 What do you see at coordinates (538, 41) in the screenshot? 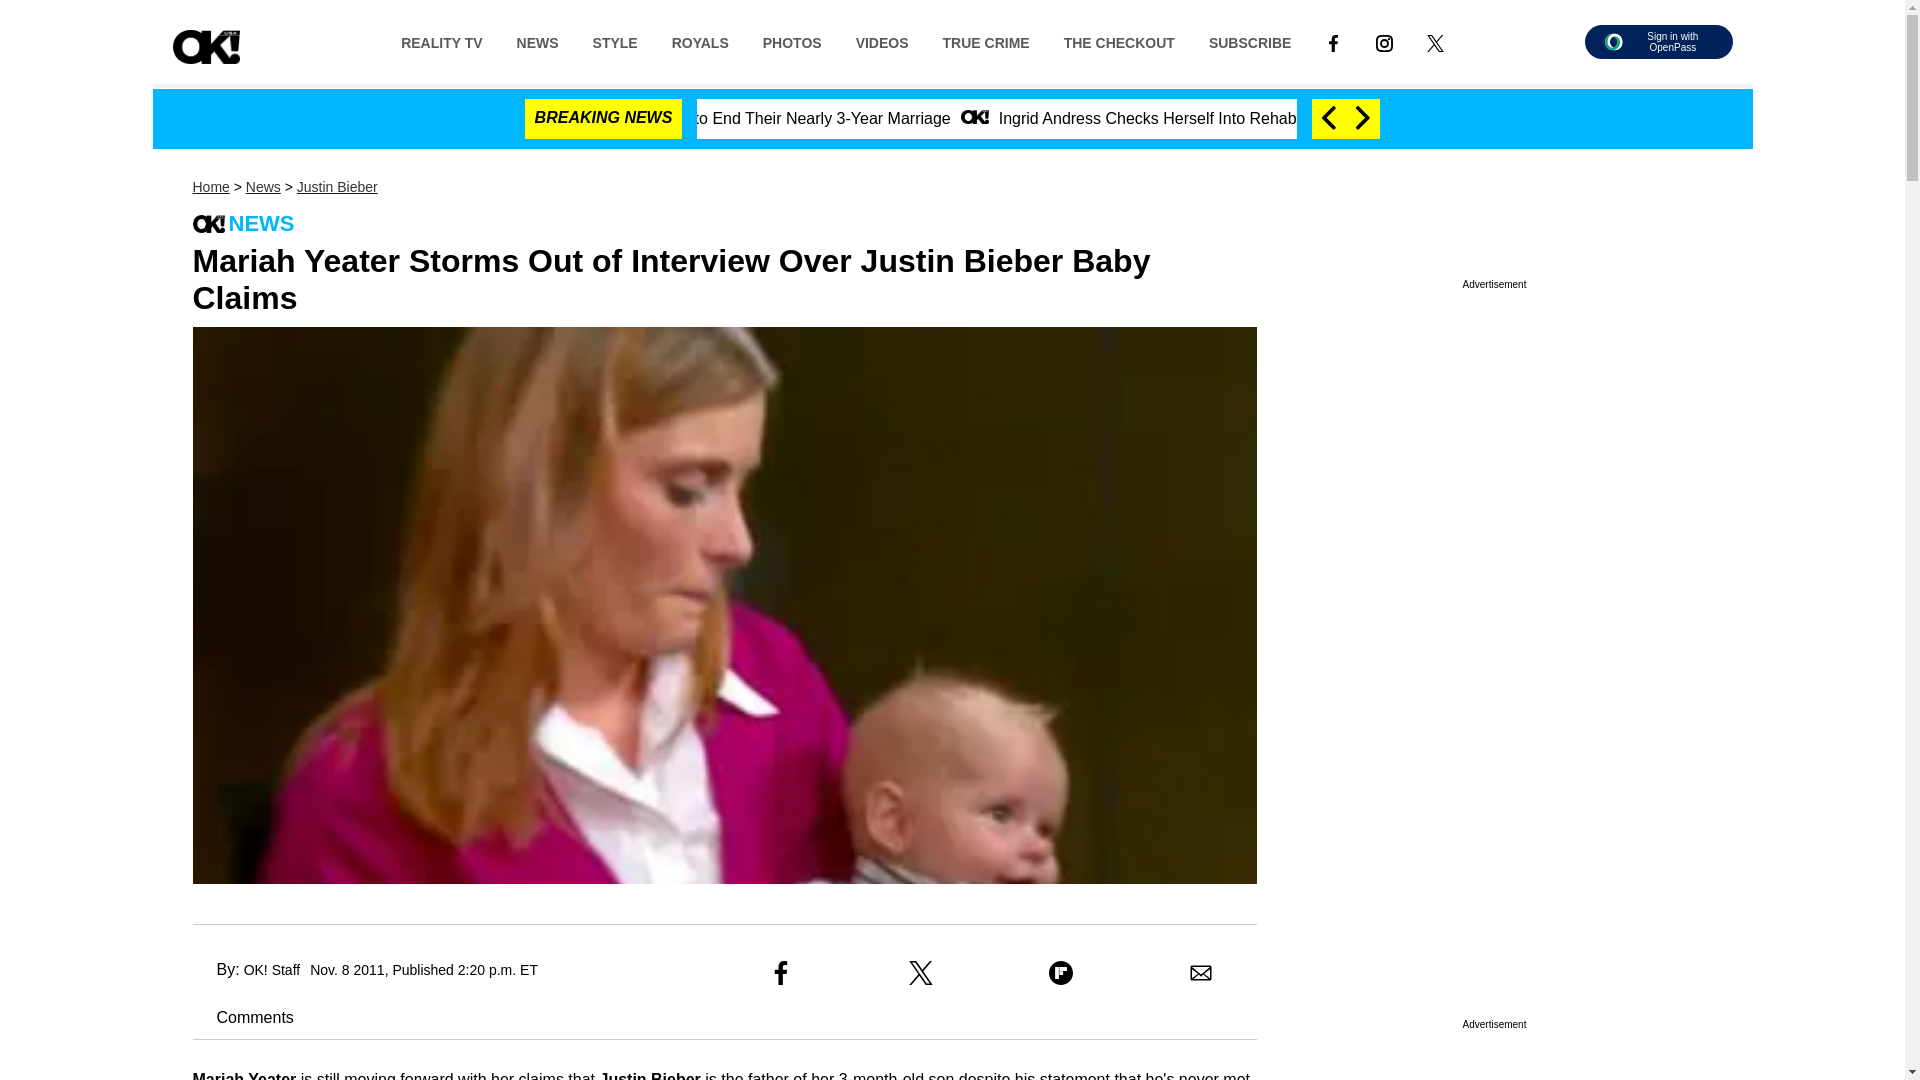
I see `NEWS` at bounding box center [538, 41].